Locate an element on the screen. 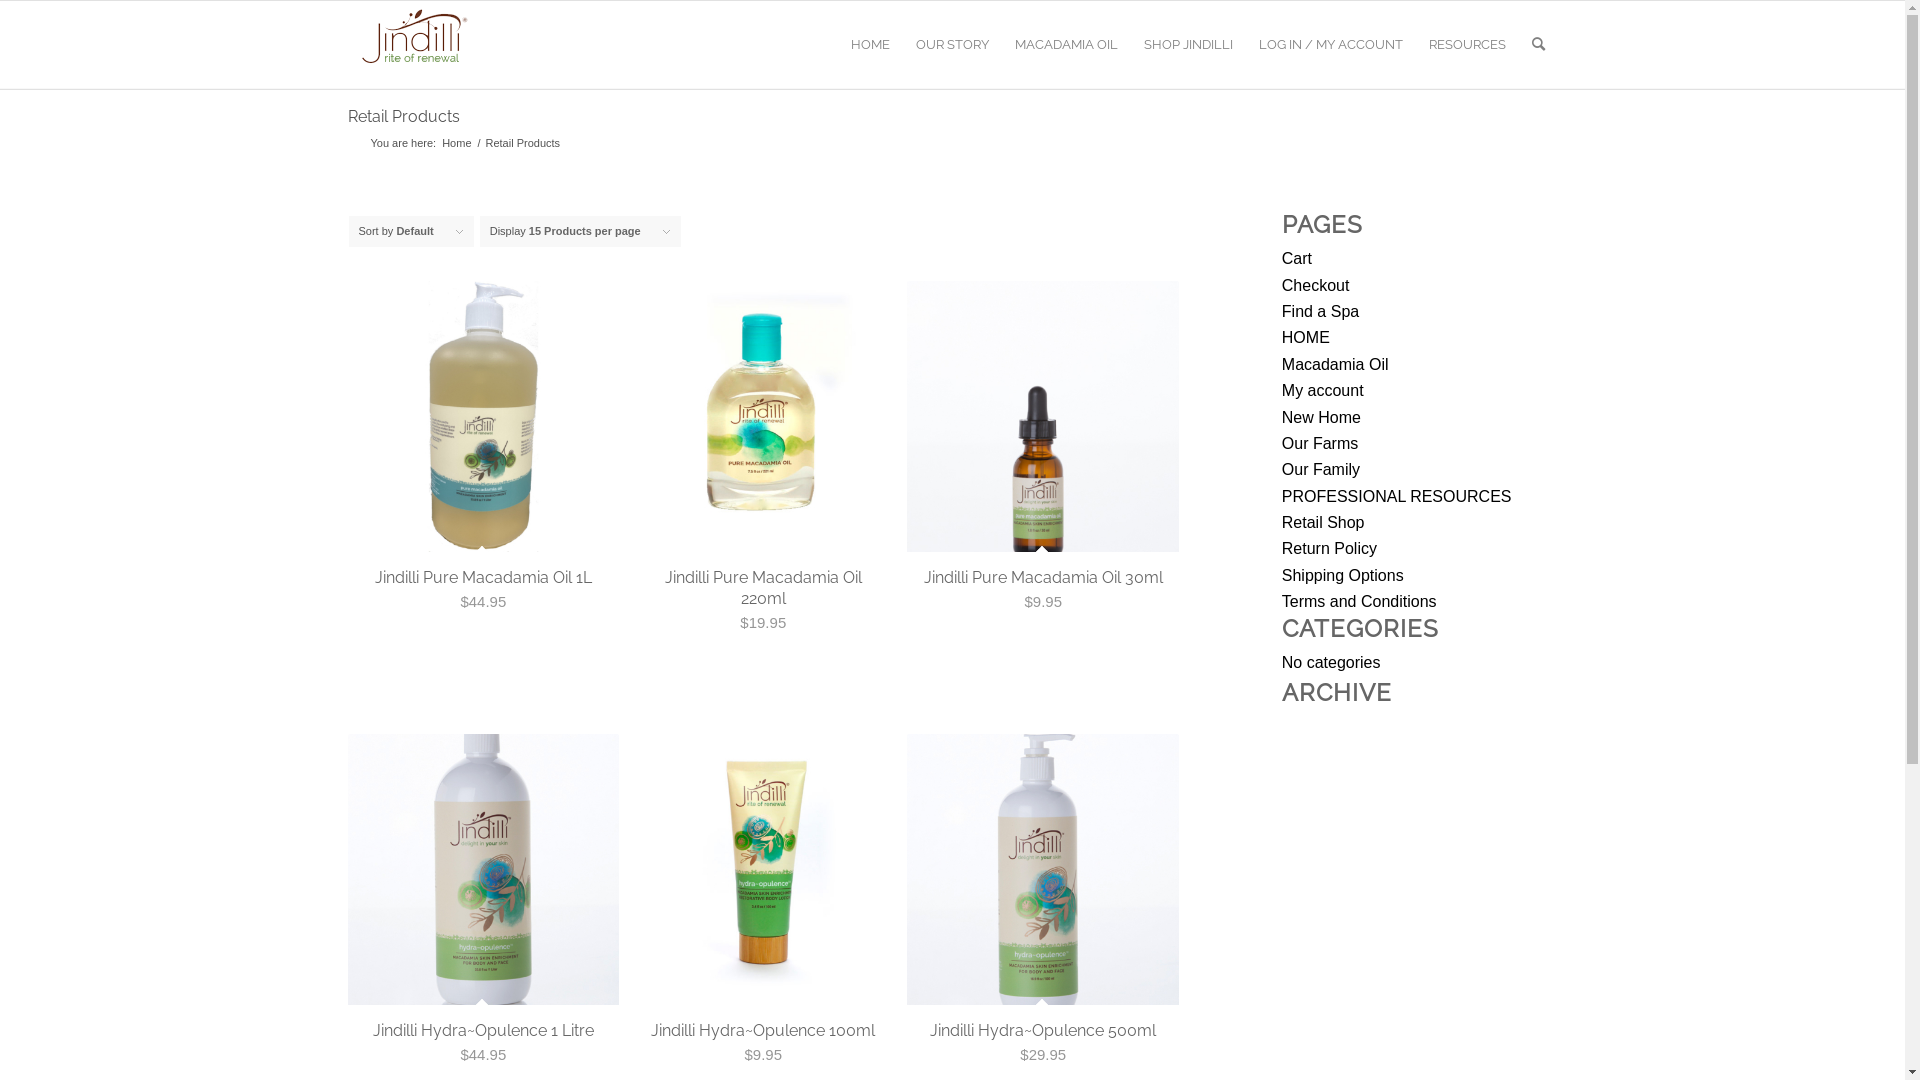 The width and height of the screenshot is (1920, 1080). PROFESSIONAL RESOURCES is located at coordinates (1397, 496).